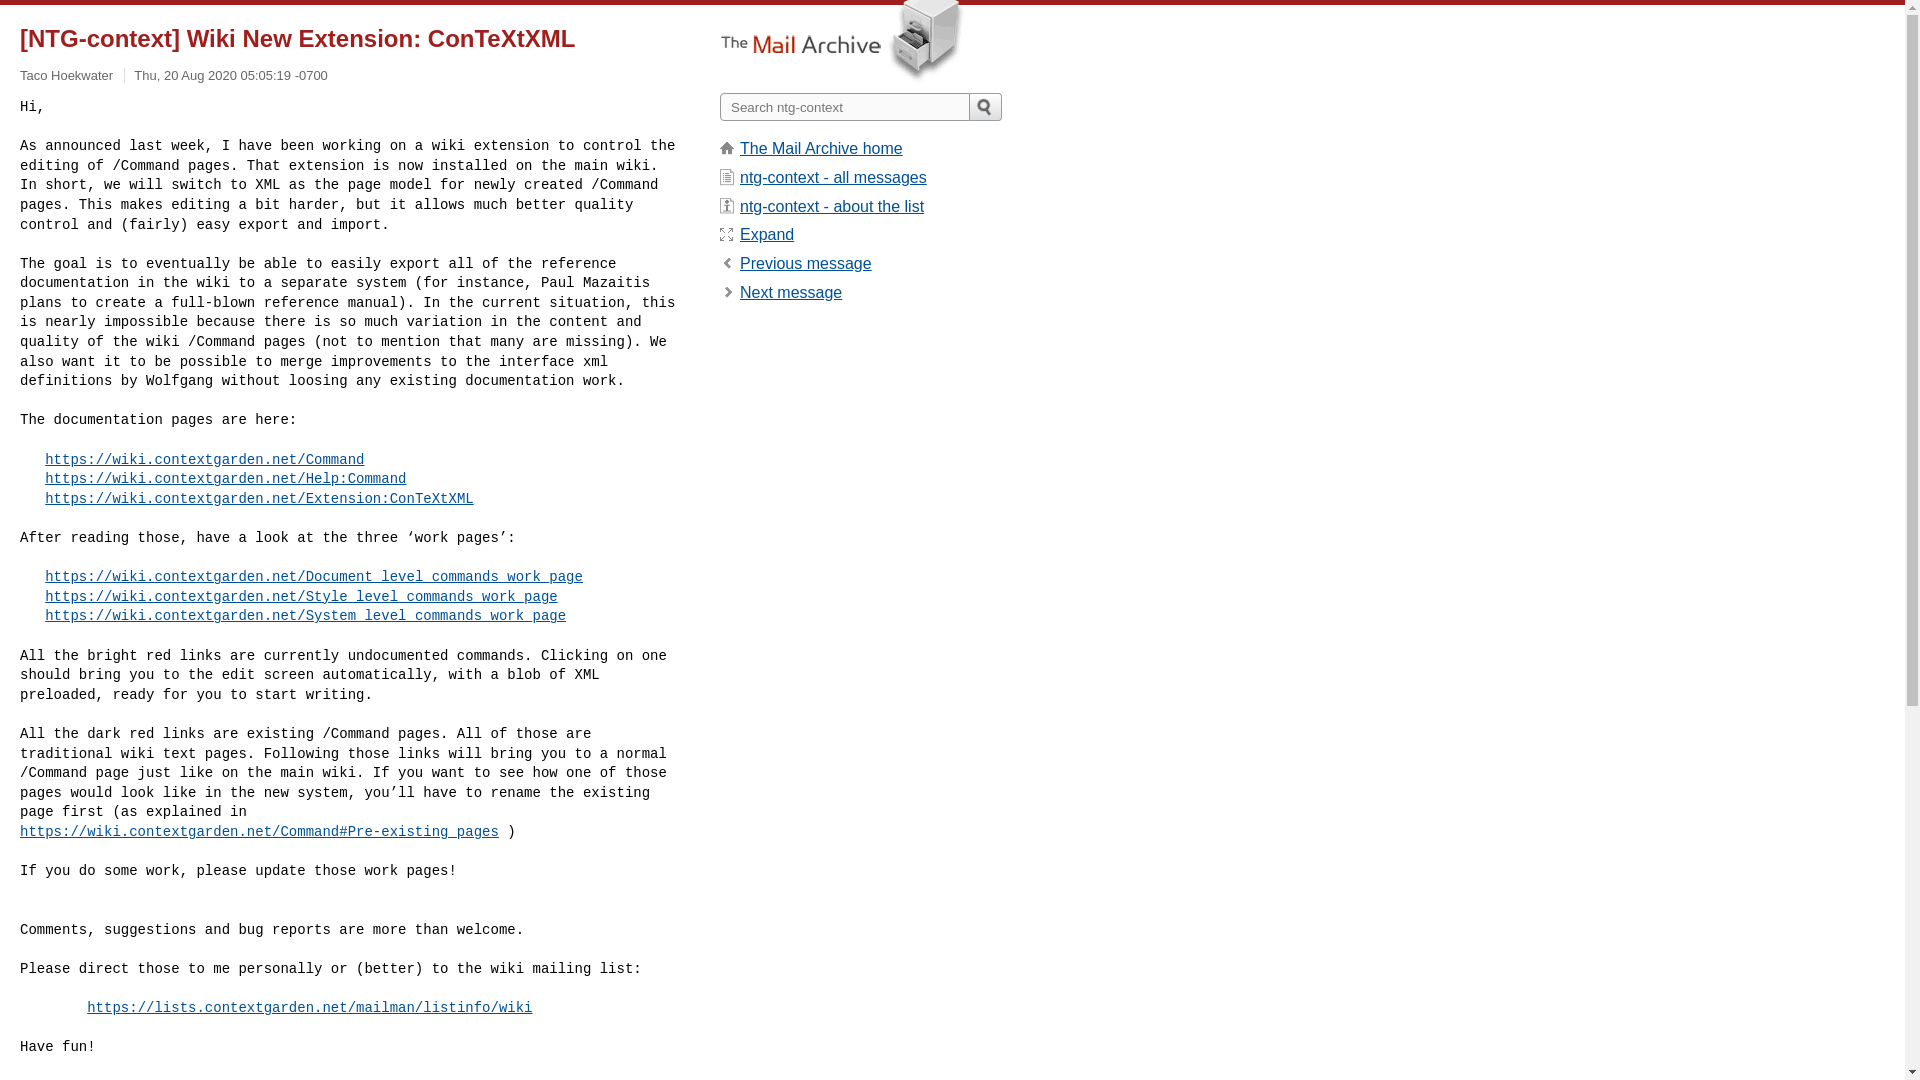 This screenshot has height=1080, width=1920. Describe the element at coordinates (831, 206) in the screenshot. I see `ntg-context - about the list` at that location.